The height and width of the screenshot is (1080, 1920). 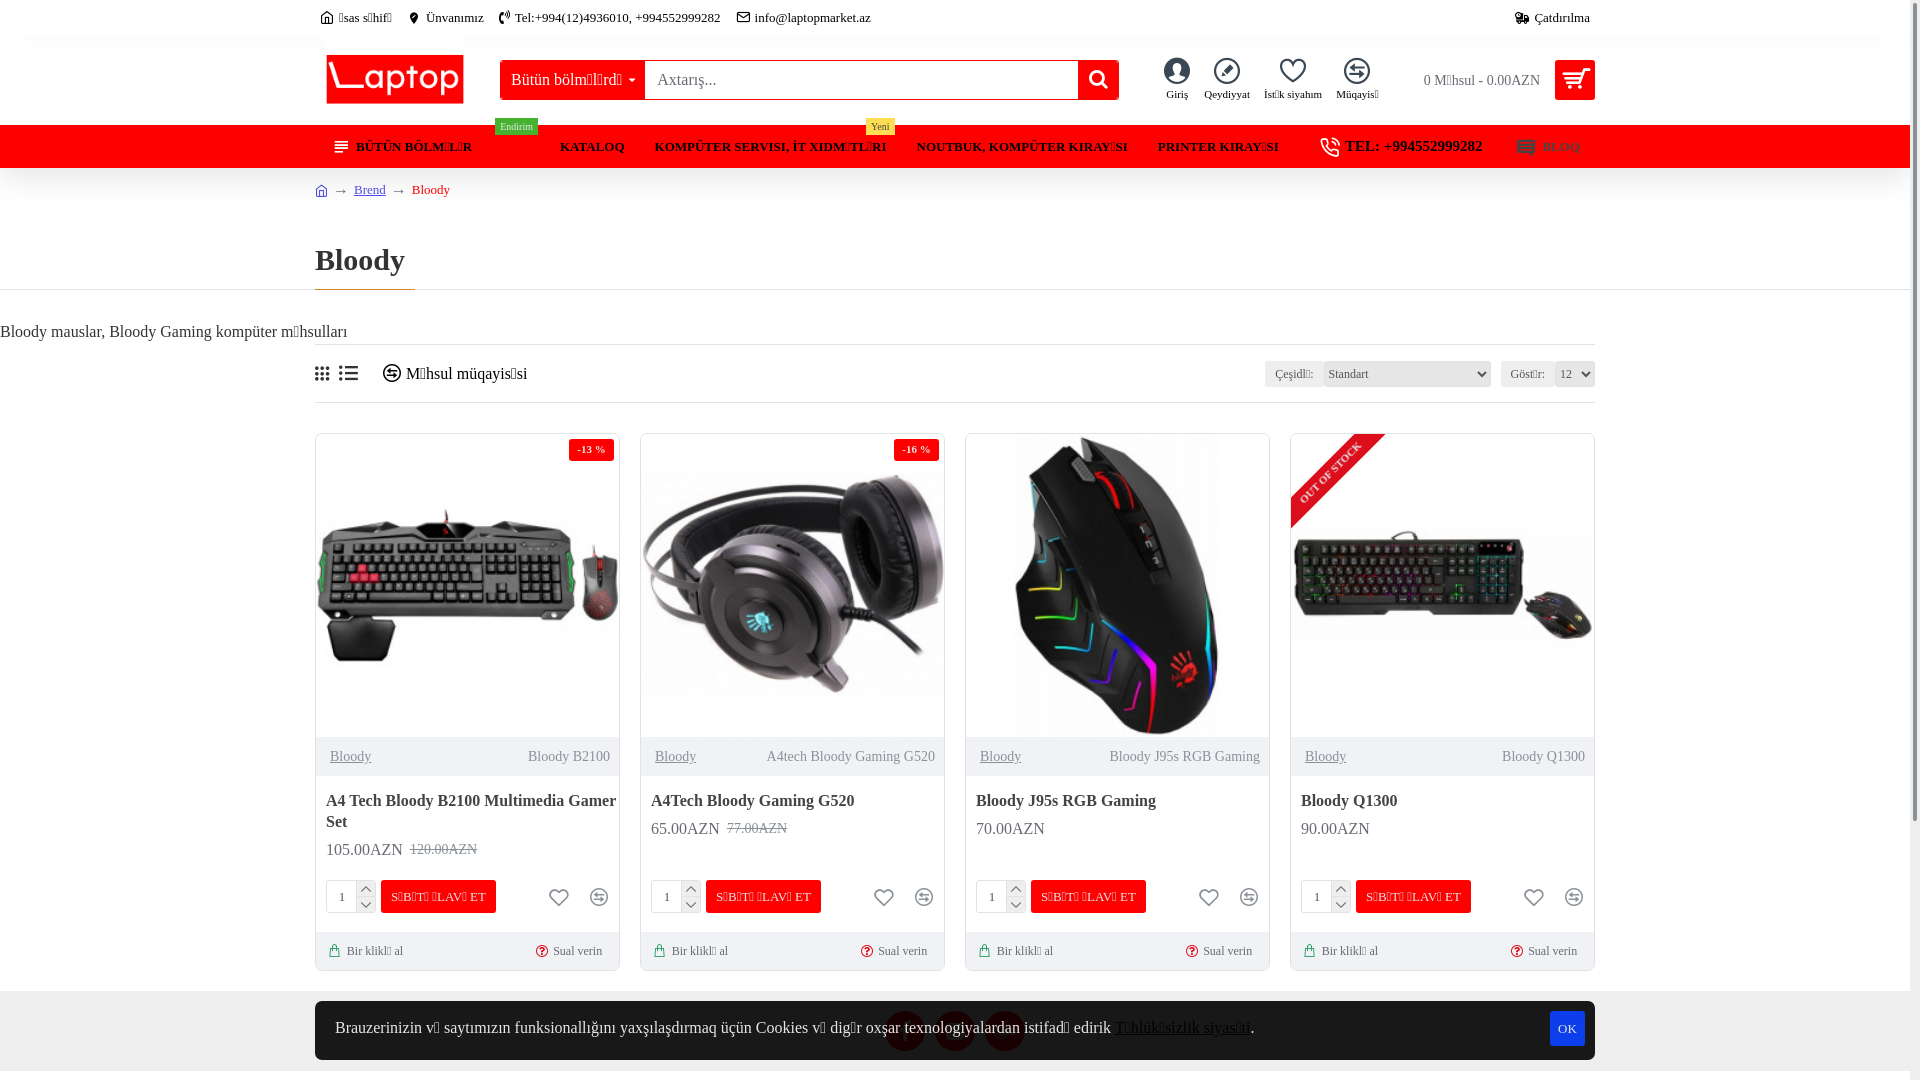 I want to click on Bloody, so click(x=676, y=756).